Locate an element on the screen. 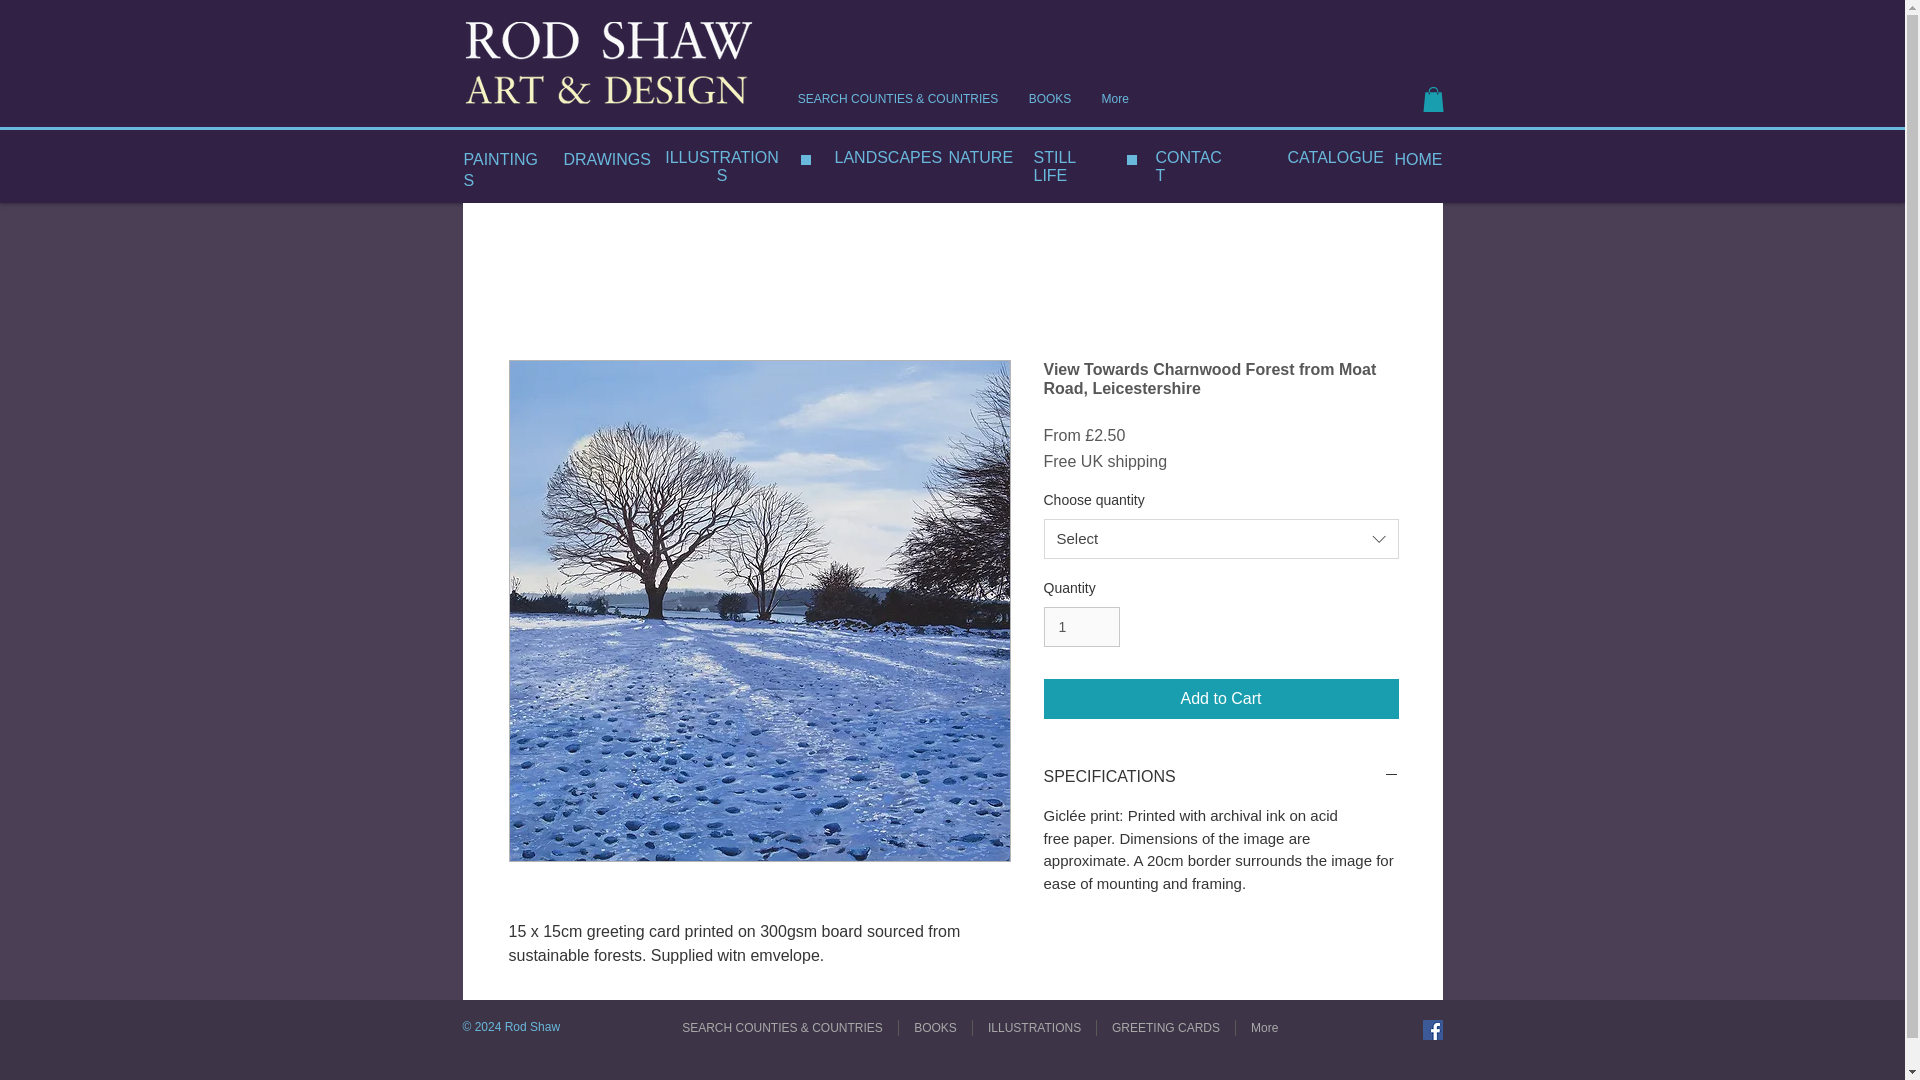 The width and height of the screenshot is (1920, 1080). HOME is located at coordinates (1417, 160).